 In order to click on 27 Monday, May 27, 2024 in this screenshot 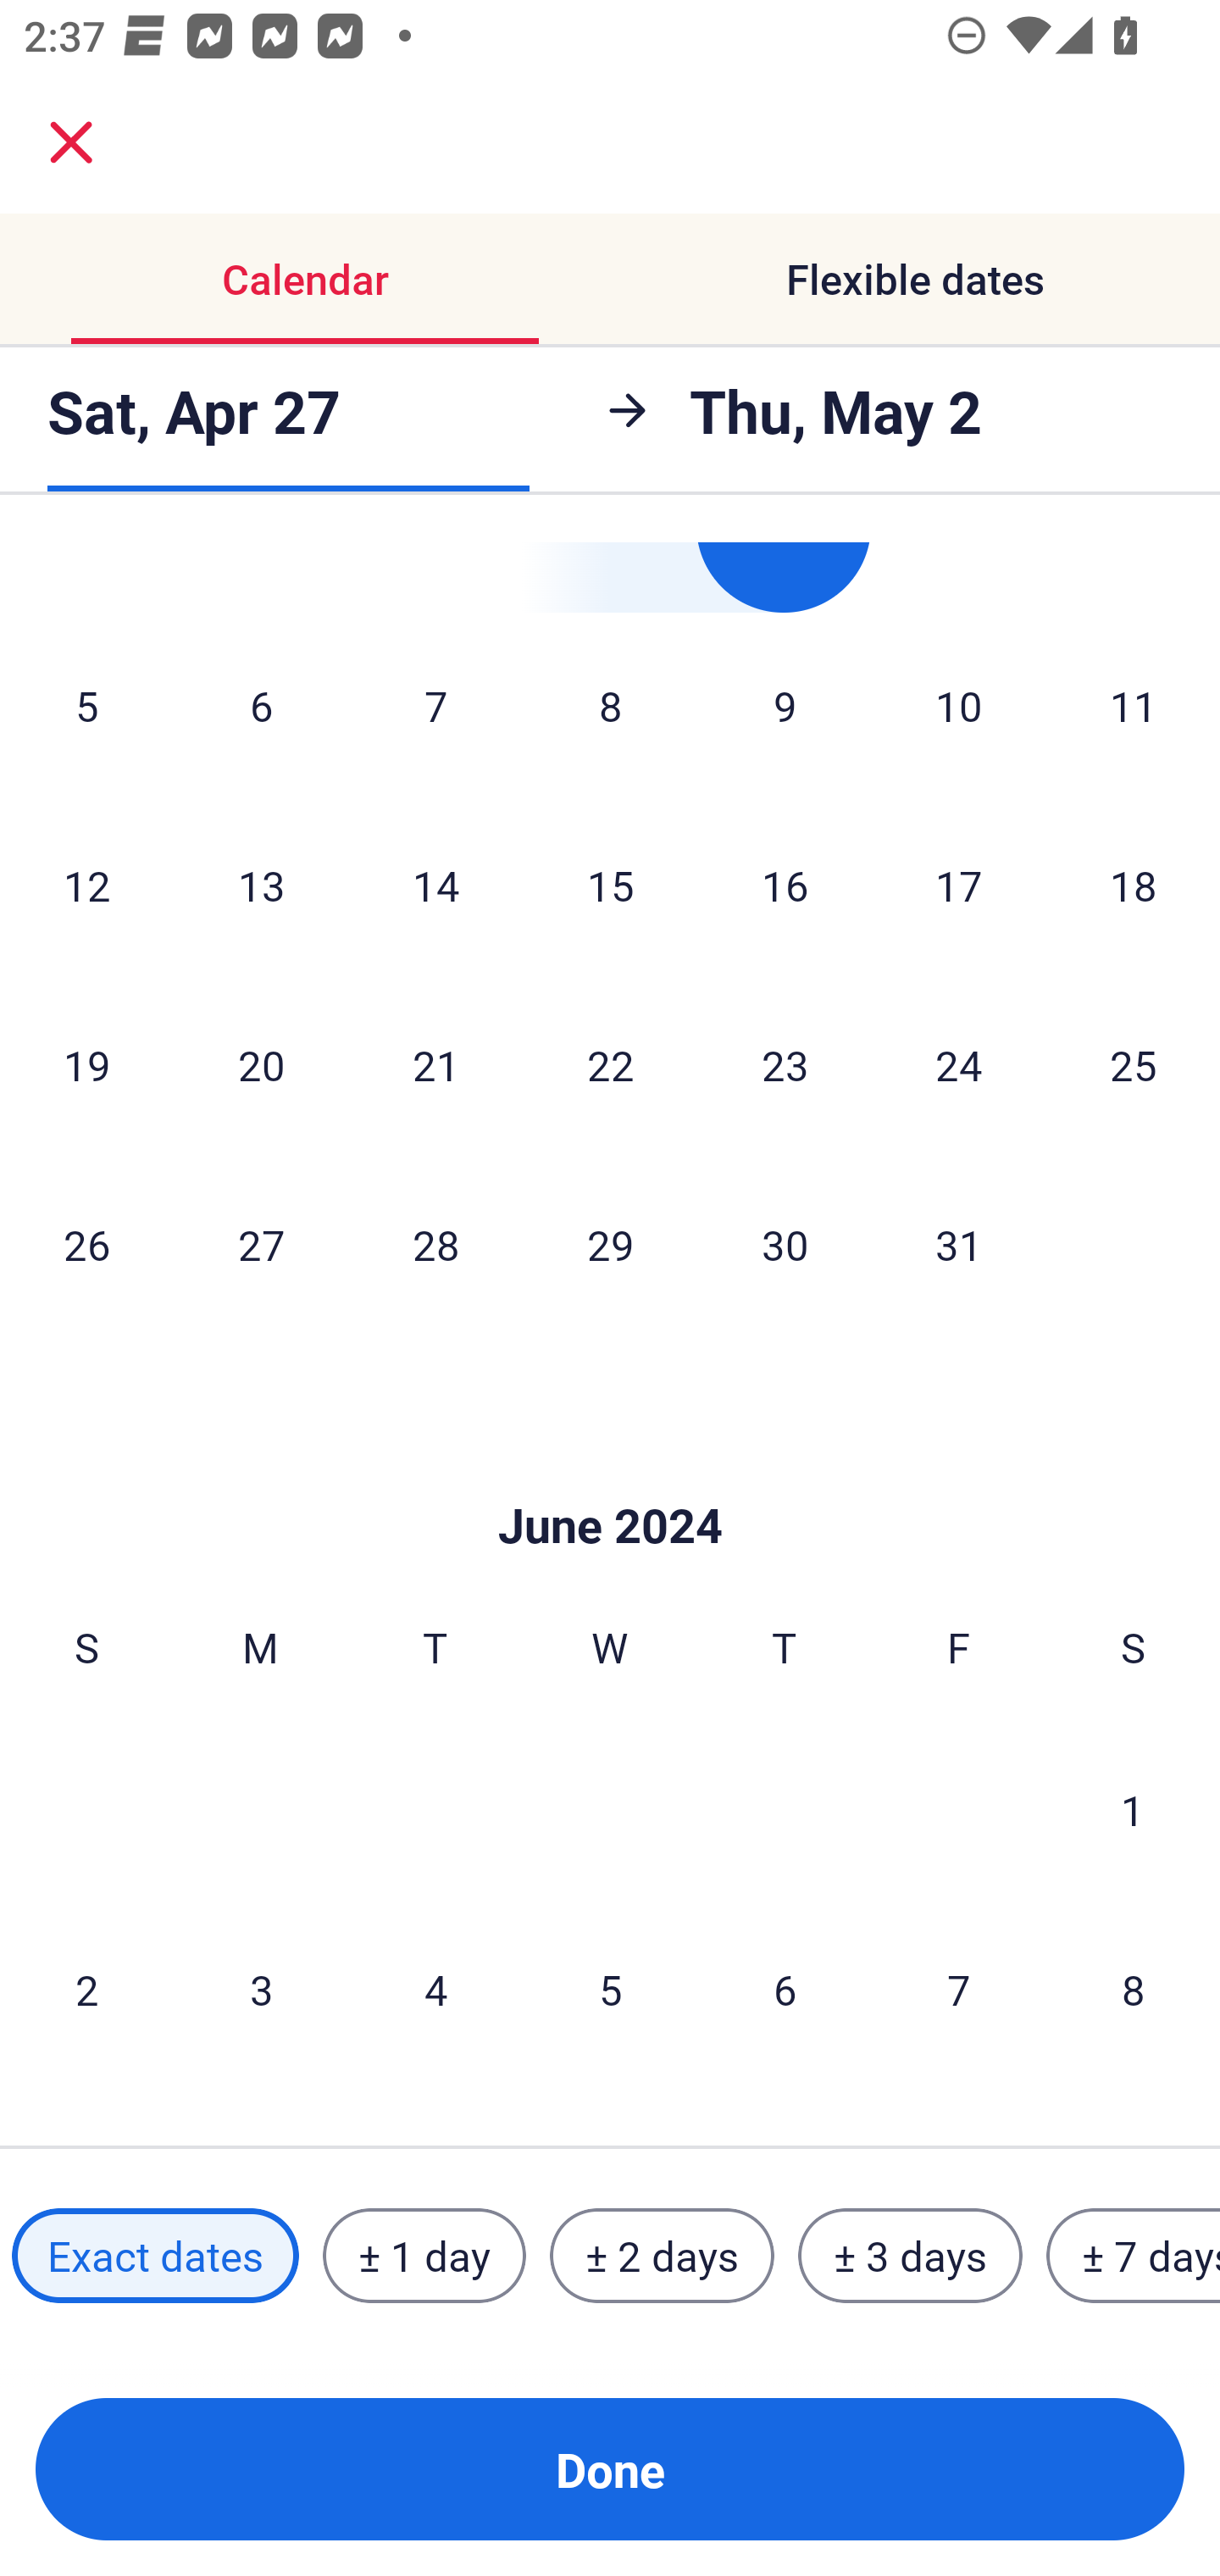, I will do `click(261, 1244)`.